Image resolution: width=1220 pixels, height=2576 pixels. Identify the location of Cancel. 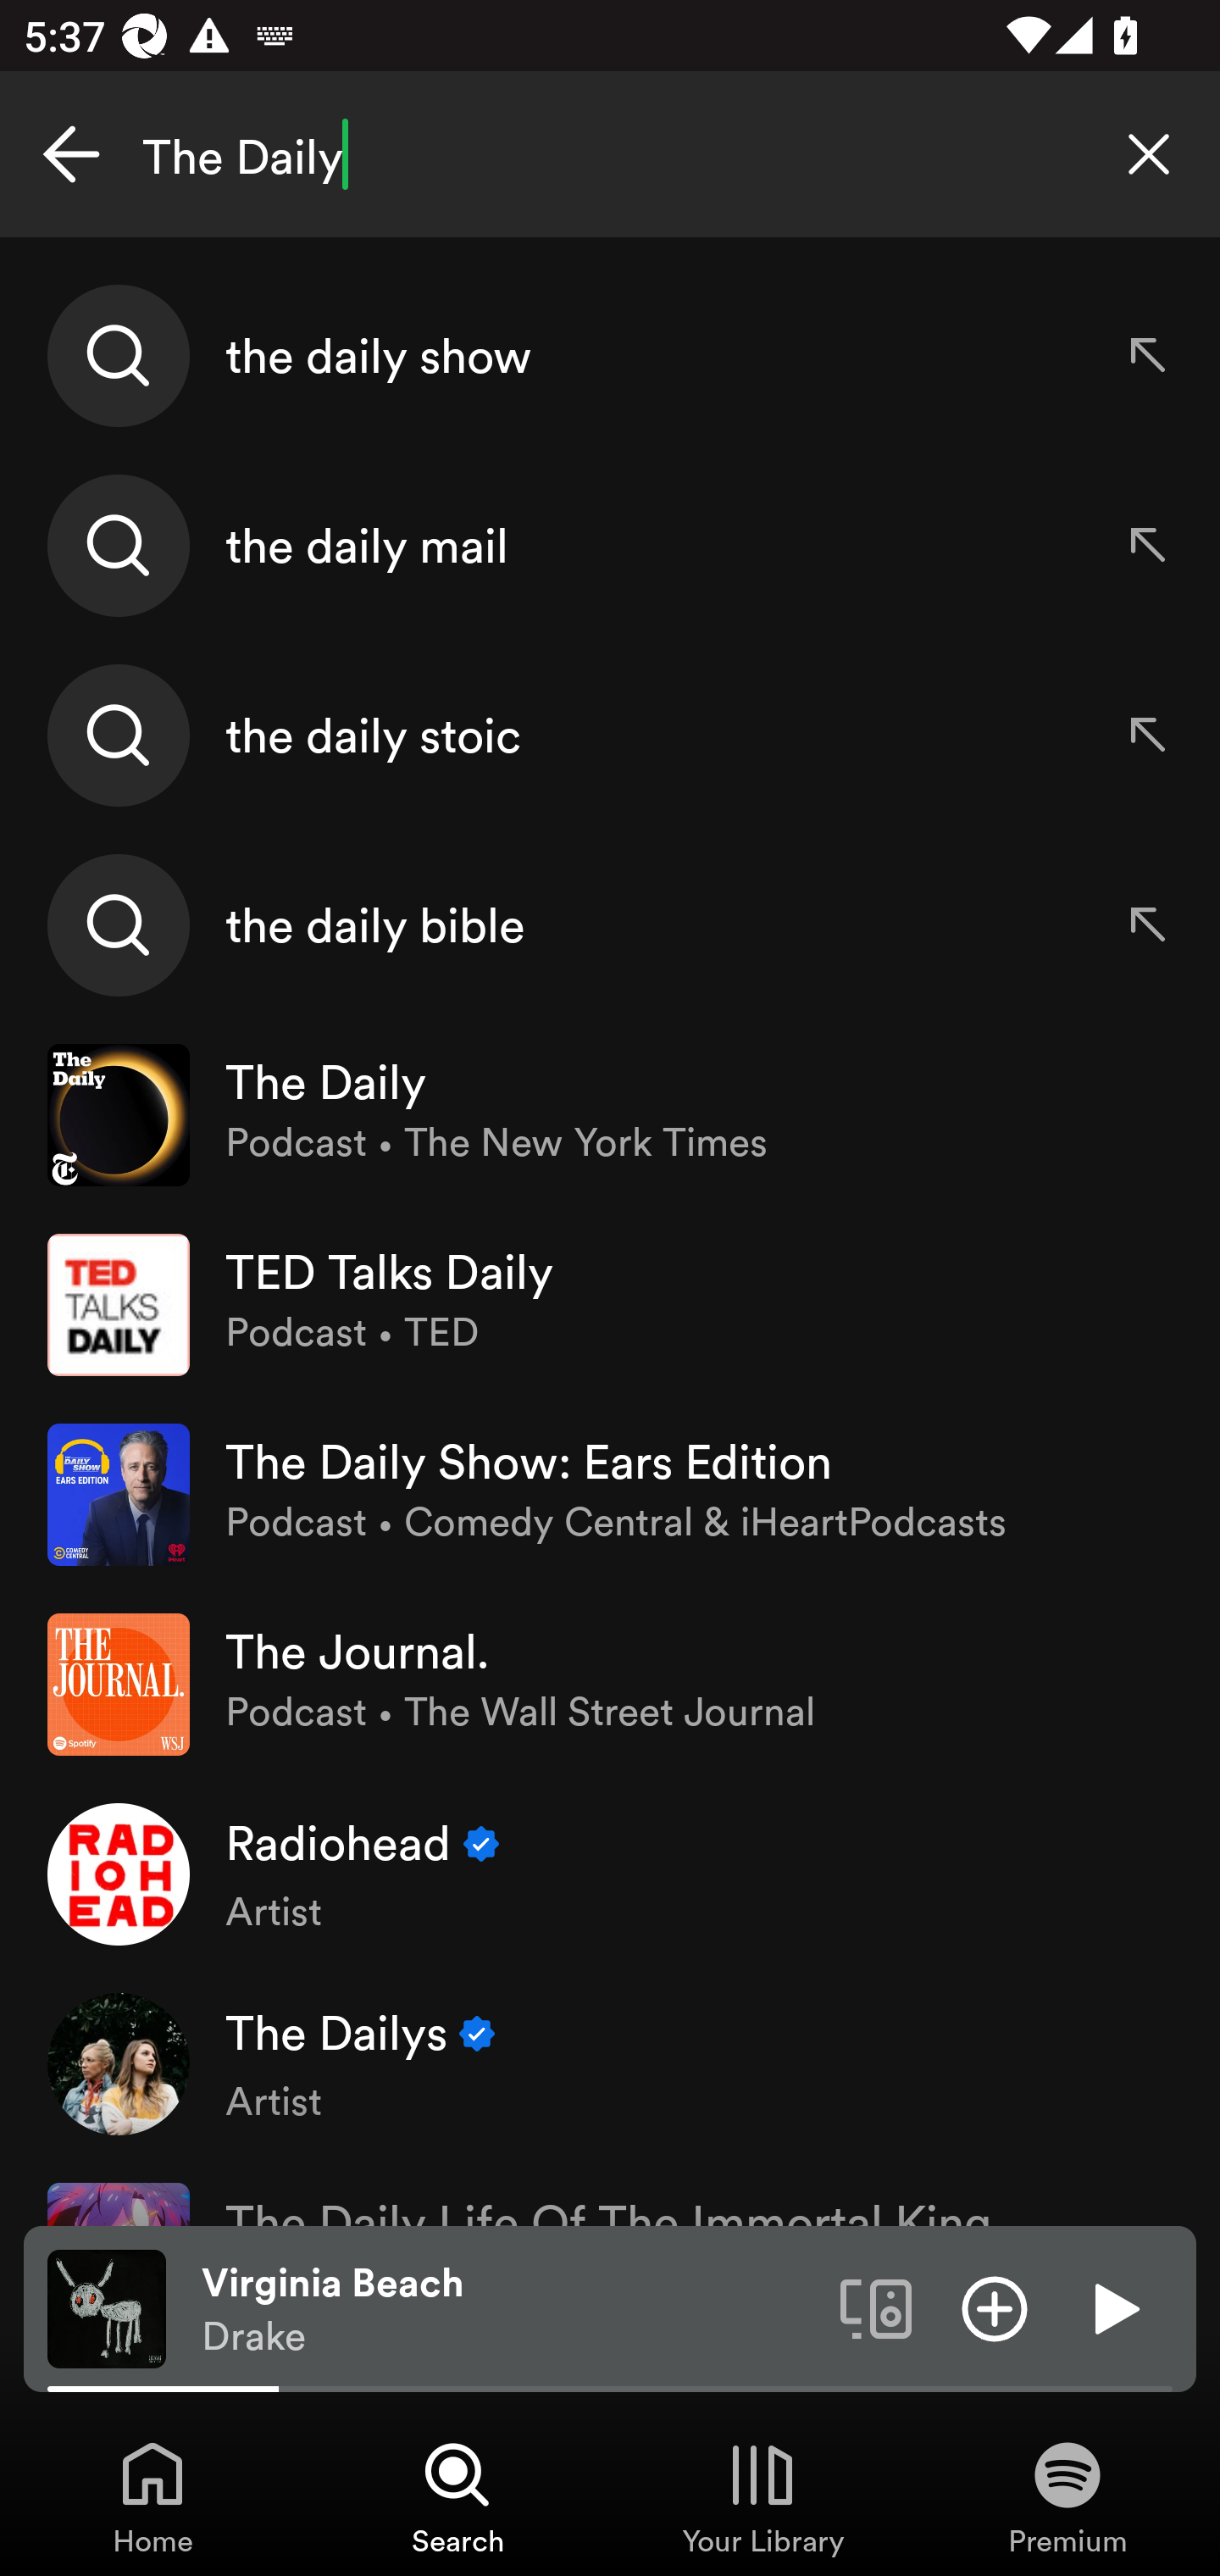
(71, 154).